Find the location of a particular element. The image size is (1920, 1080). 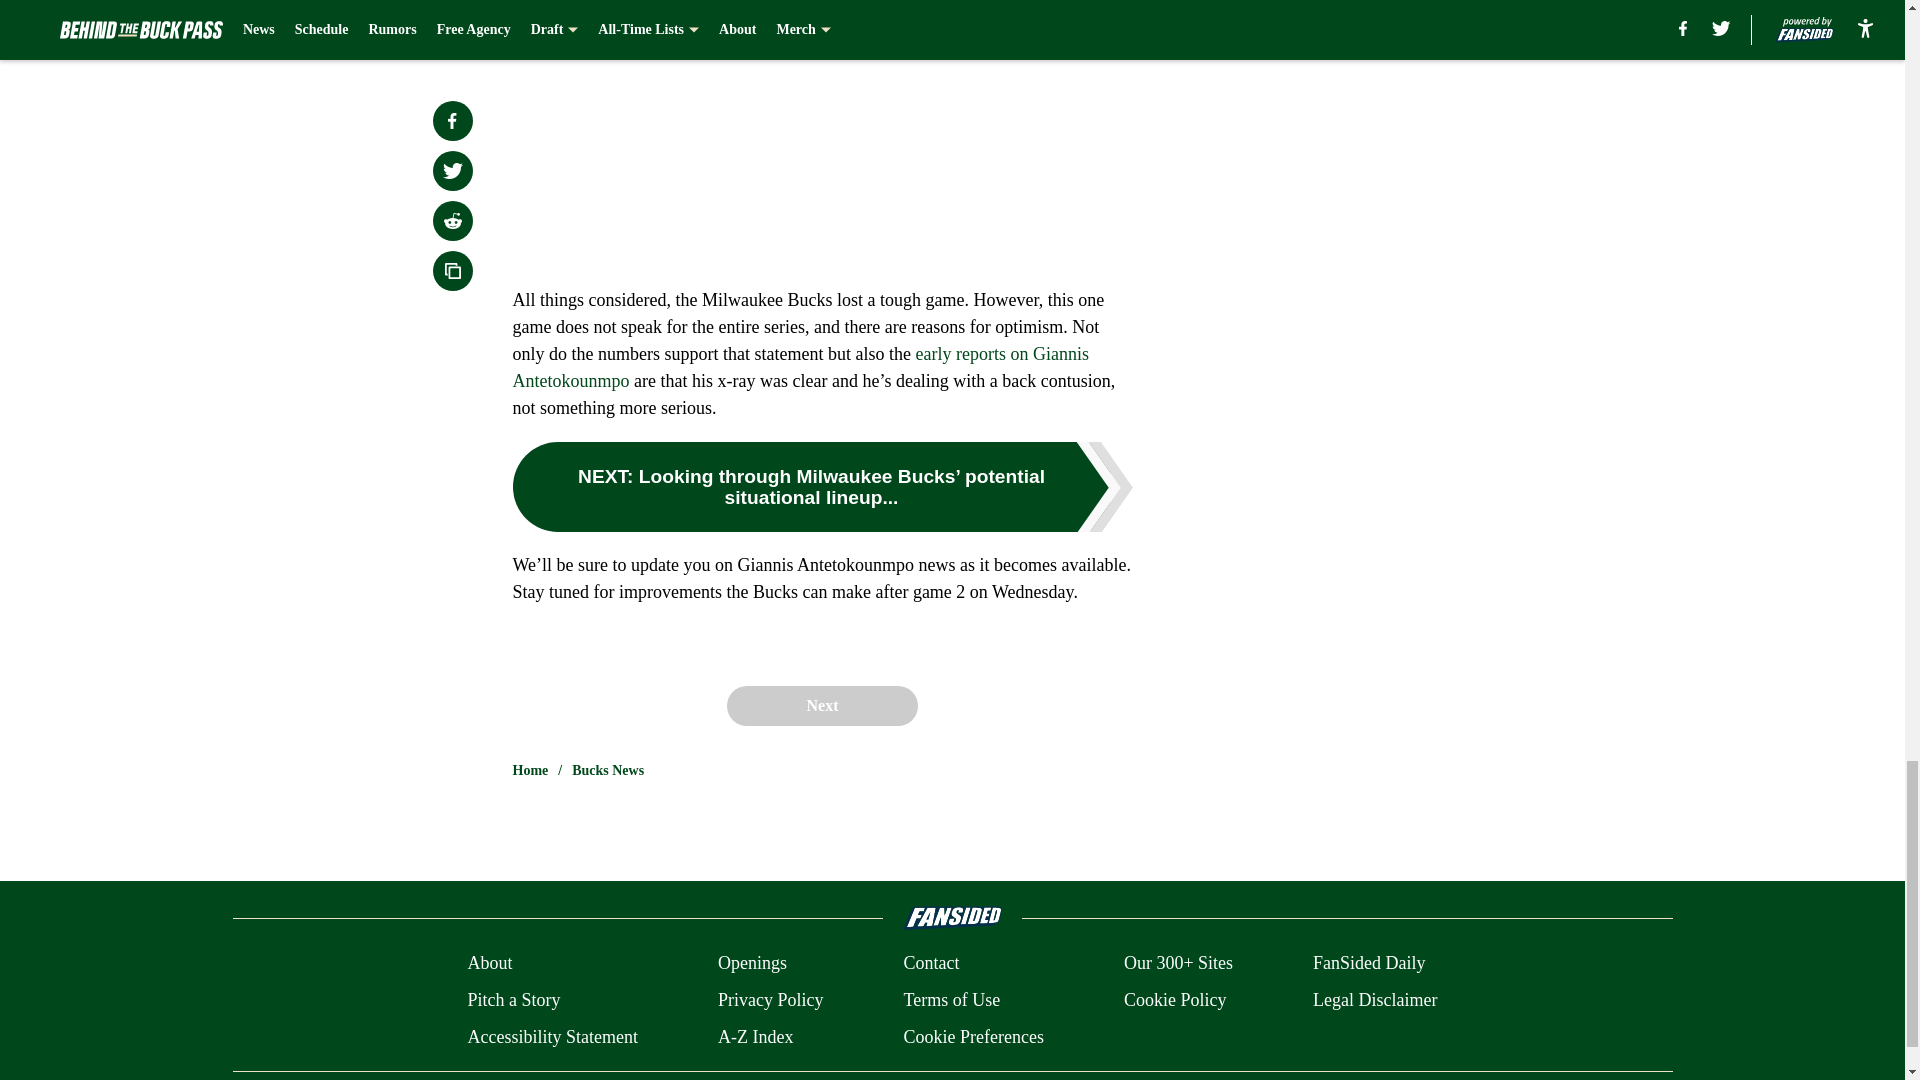

early reports on Giannis Antetokounmpo is located at coordinates (800, 367).